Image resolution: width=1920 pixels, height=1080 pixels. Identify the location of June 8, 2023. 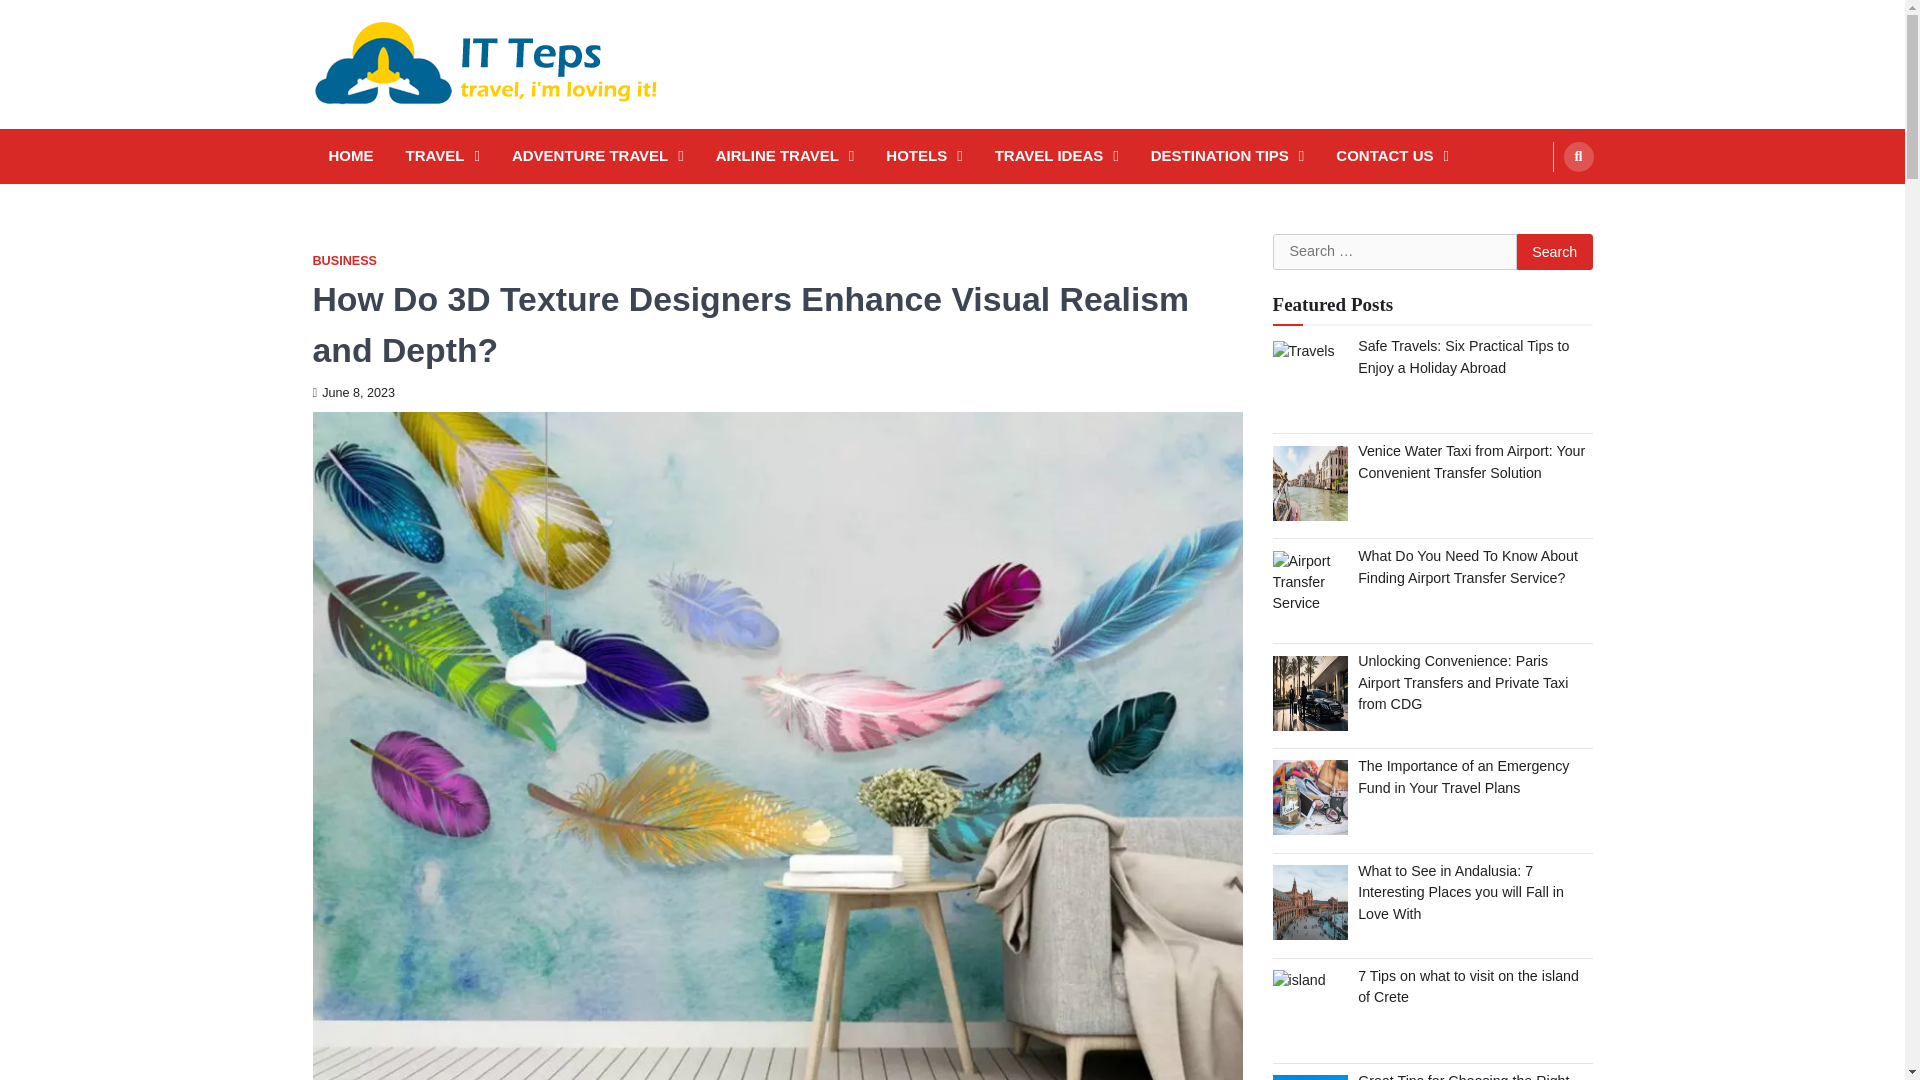
(353, 392).